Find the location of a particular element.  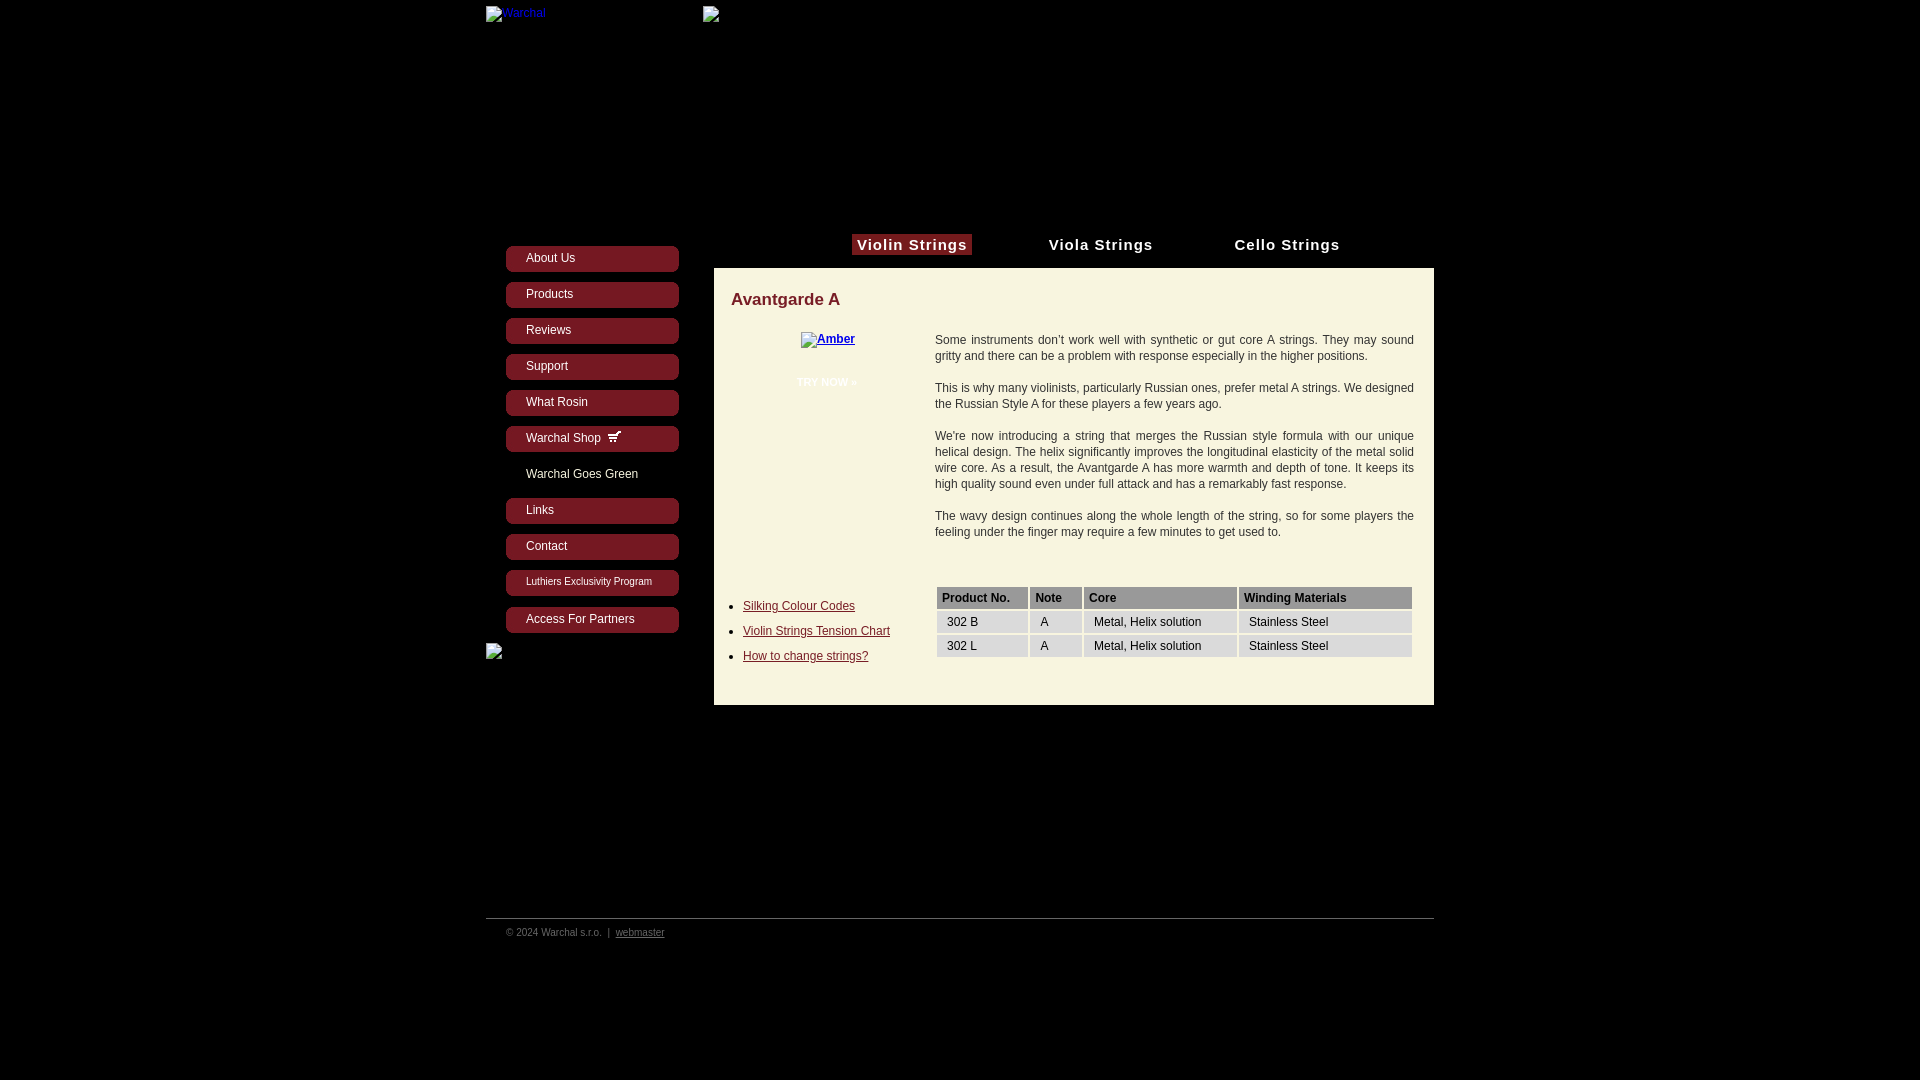

Warchal Goes Green is located at coordinates (598, 480).